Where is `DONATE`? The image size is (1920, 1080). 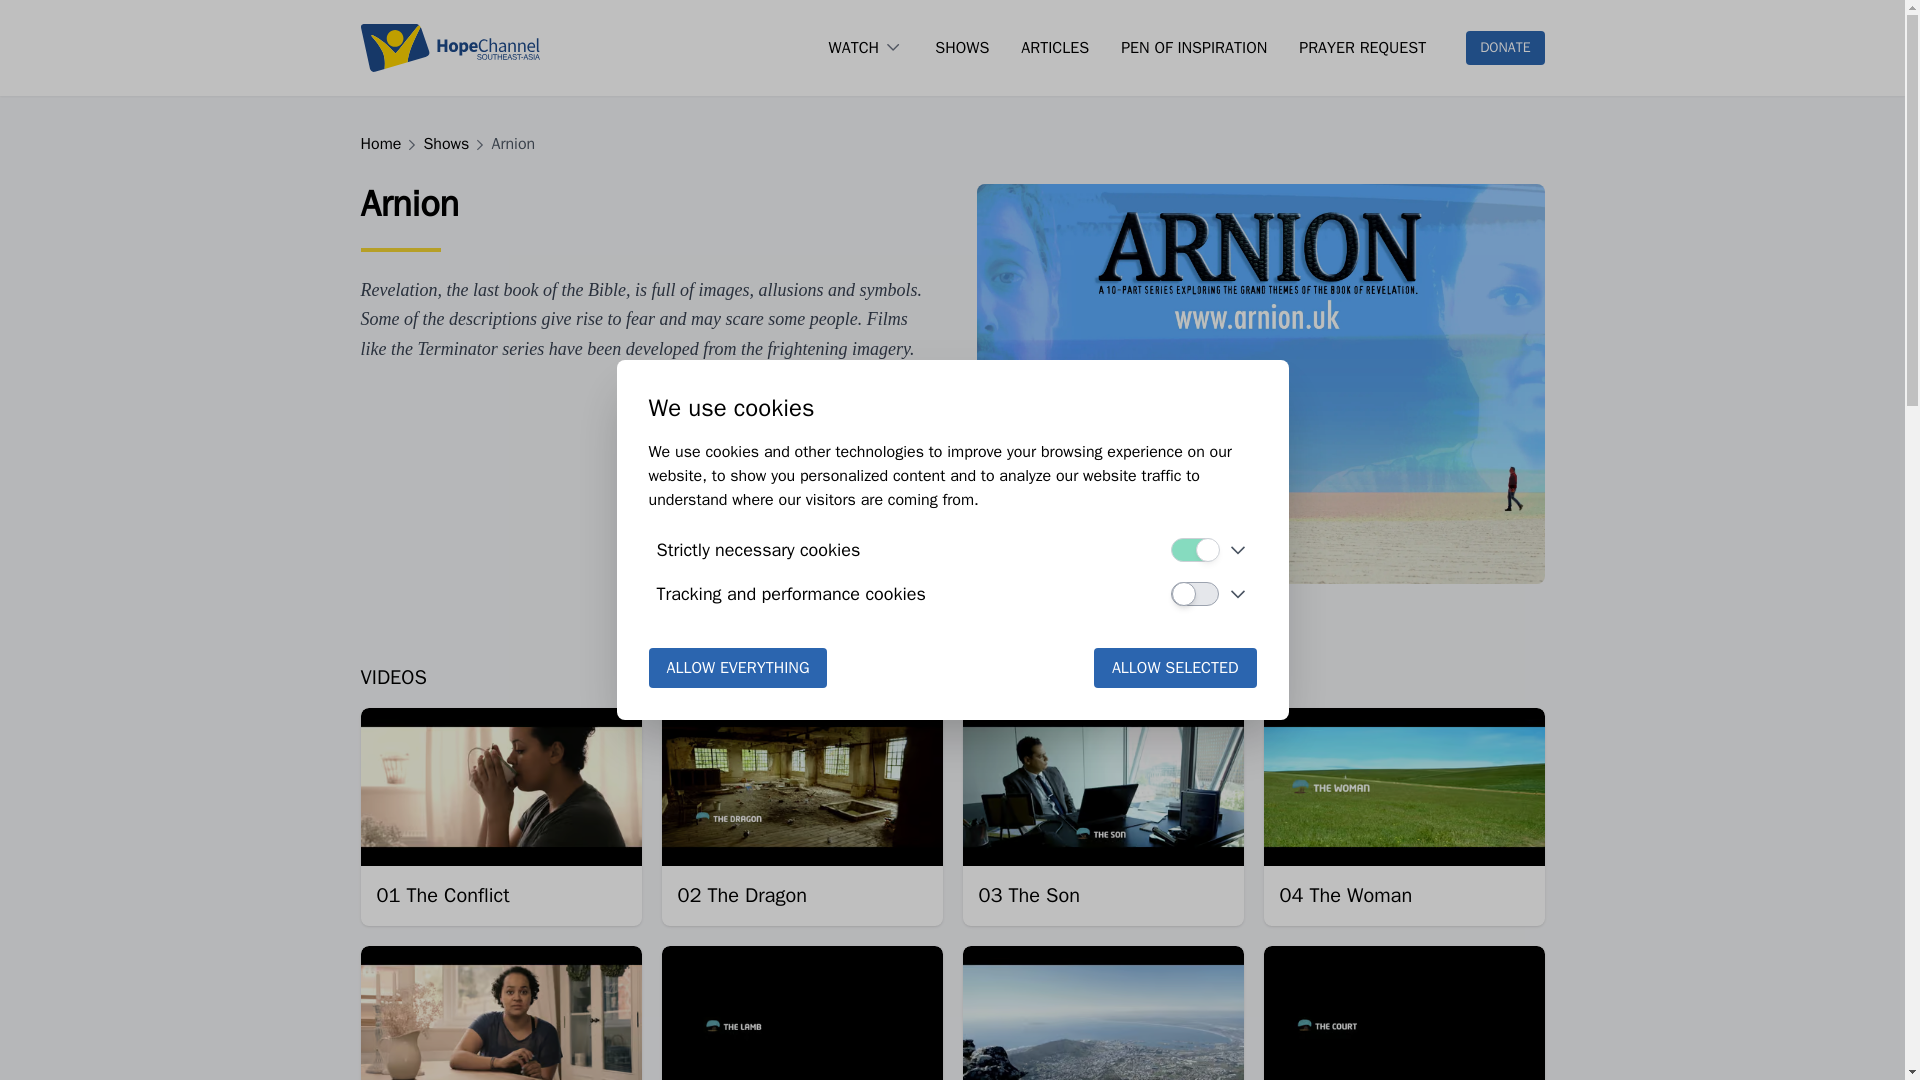
DONATE is located at coordinates (1504, 48).